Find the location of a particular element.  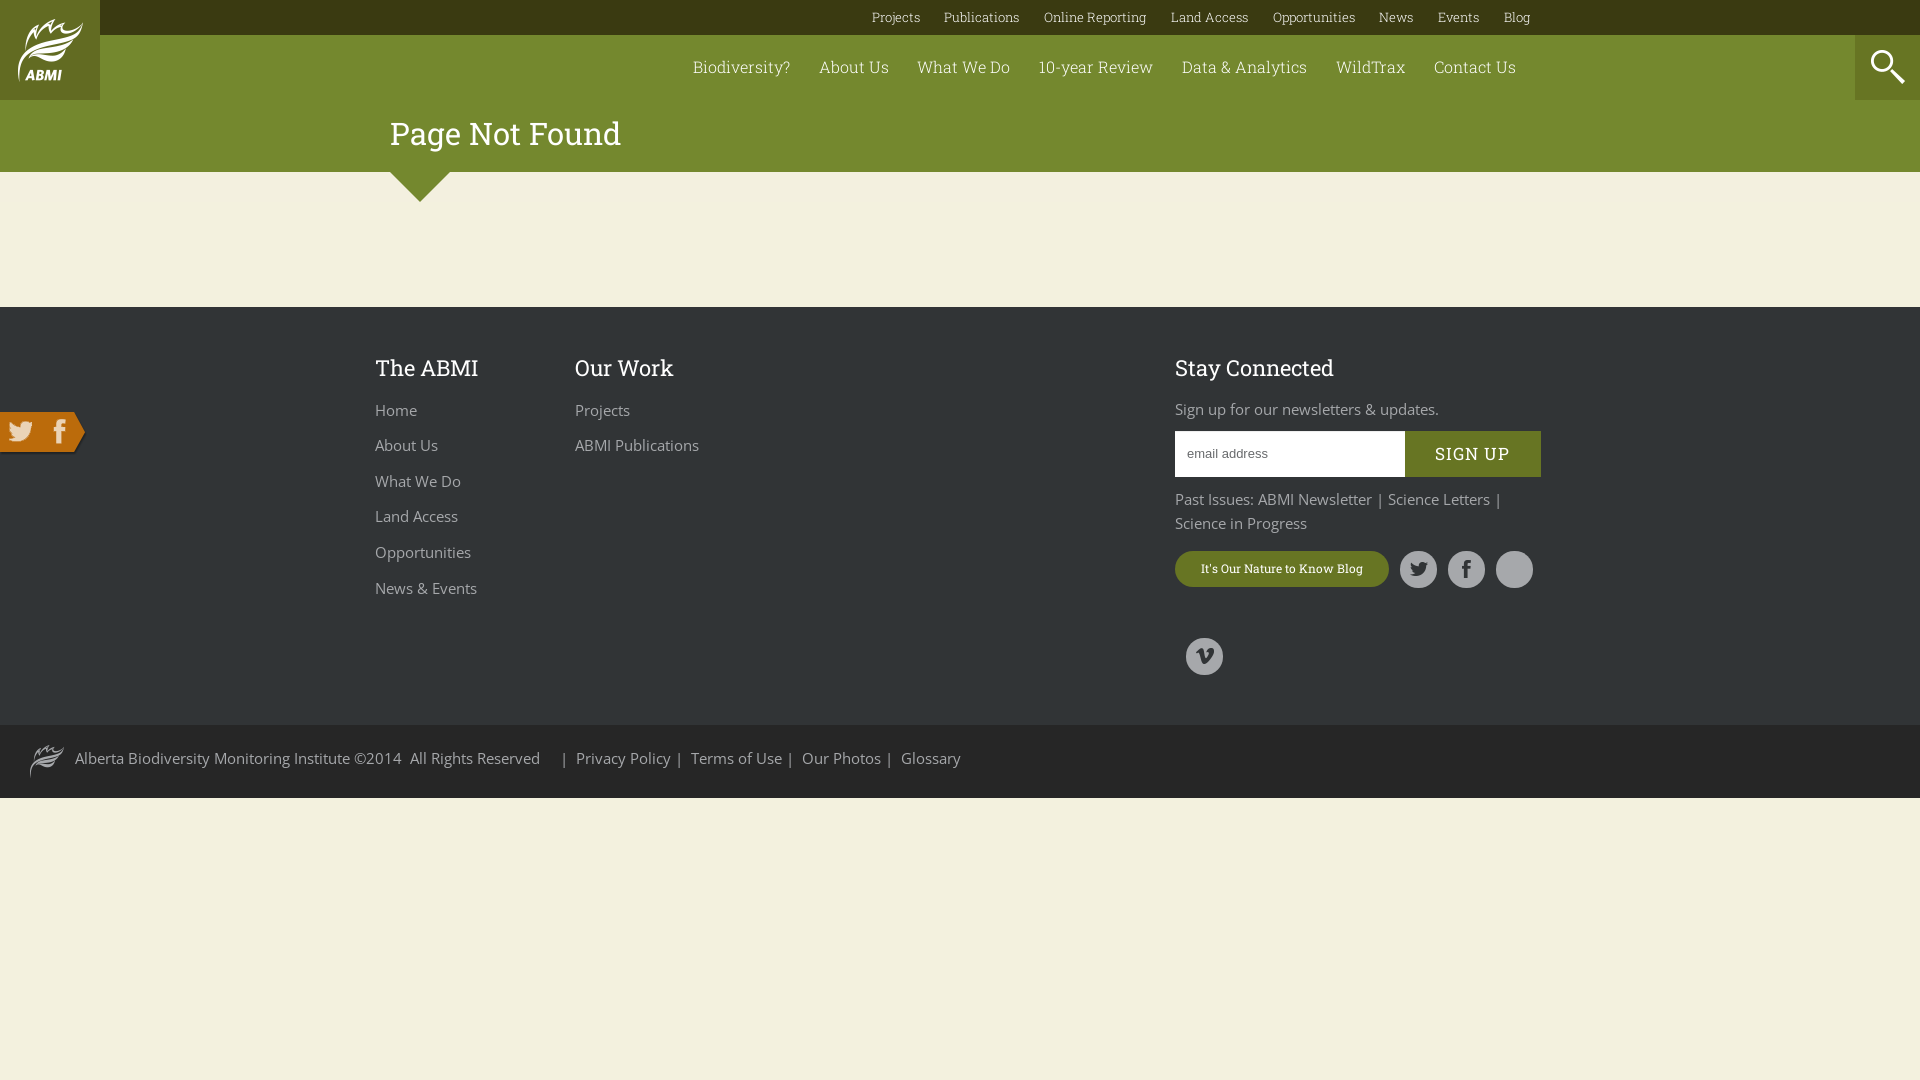

Facebook is located at coordinates (60, 432).